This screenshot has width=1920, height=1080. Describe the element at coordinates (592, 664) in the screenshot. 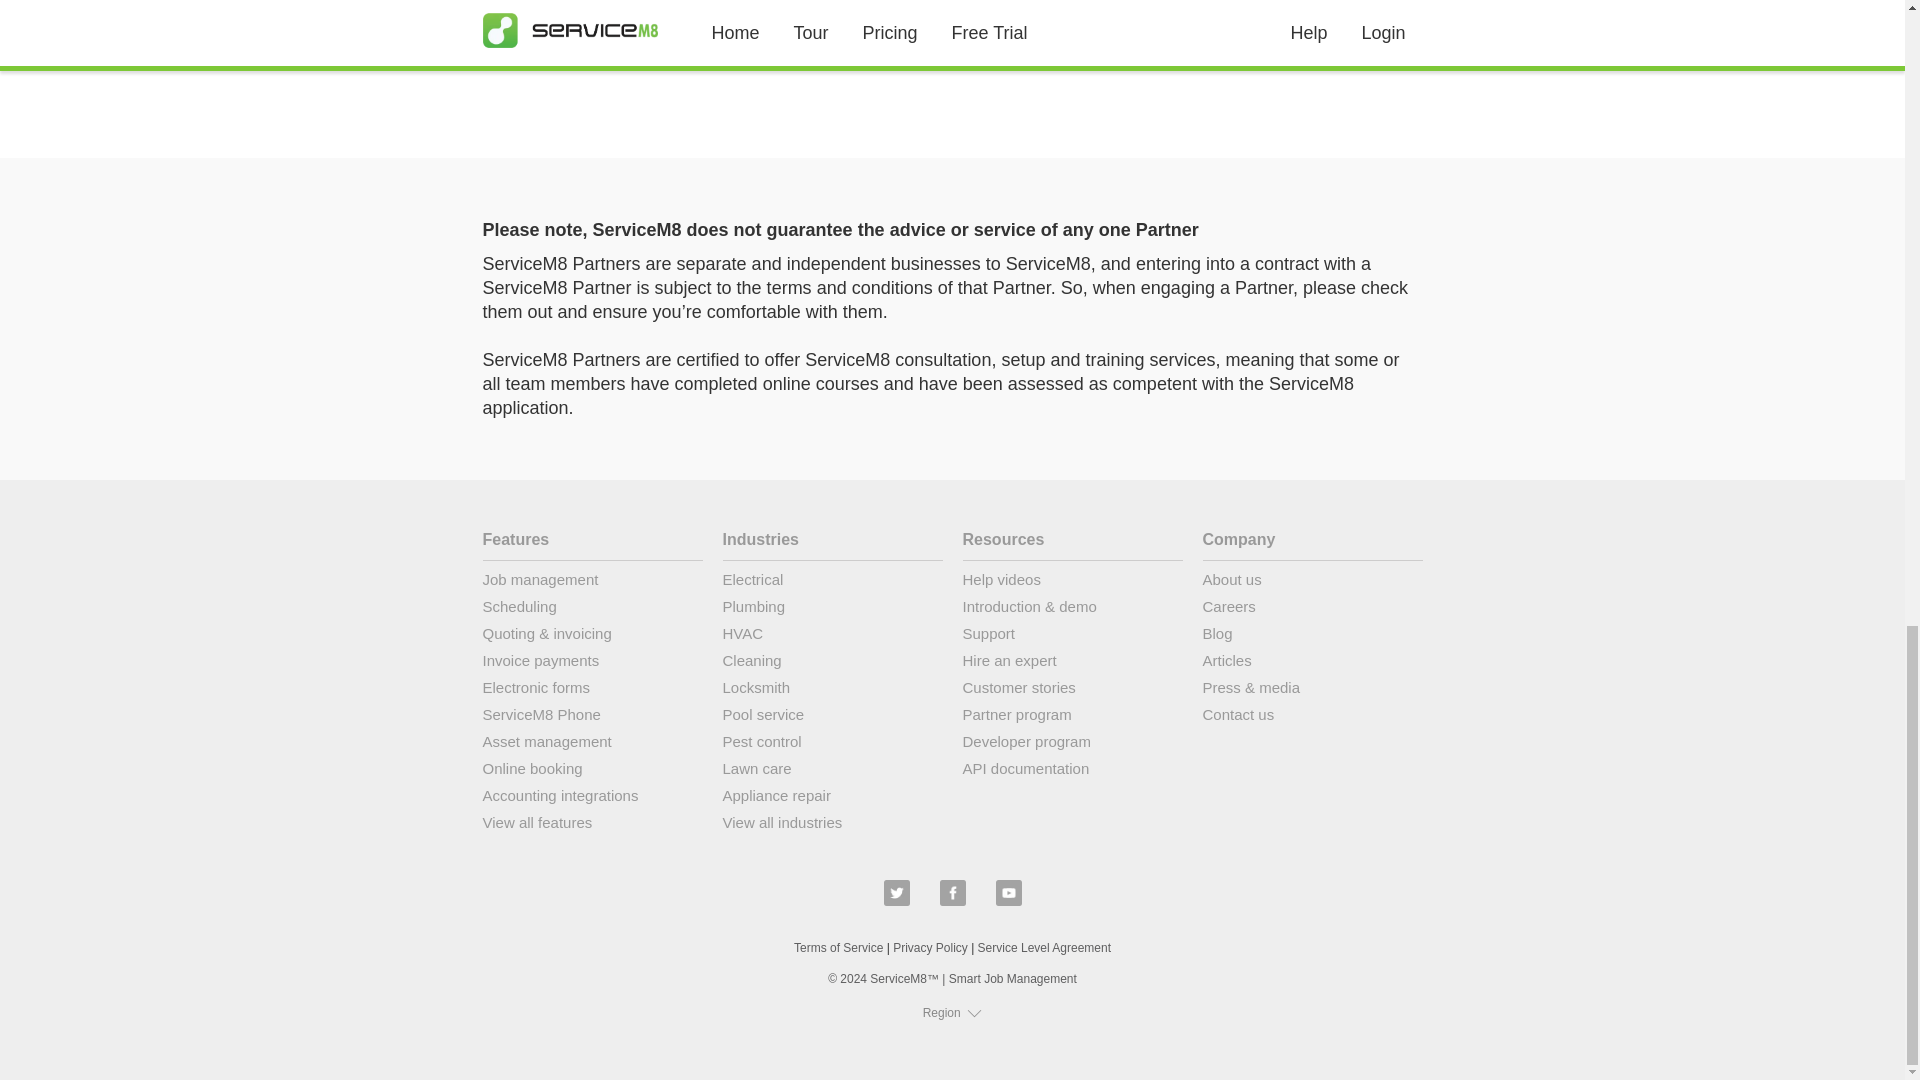

I see `Invoice payments` at that location.